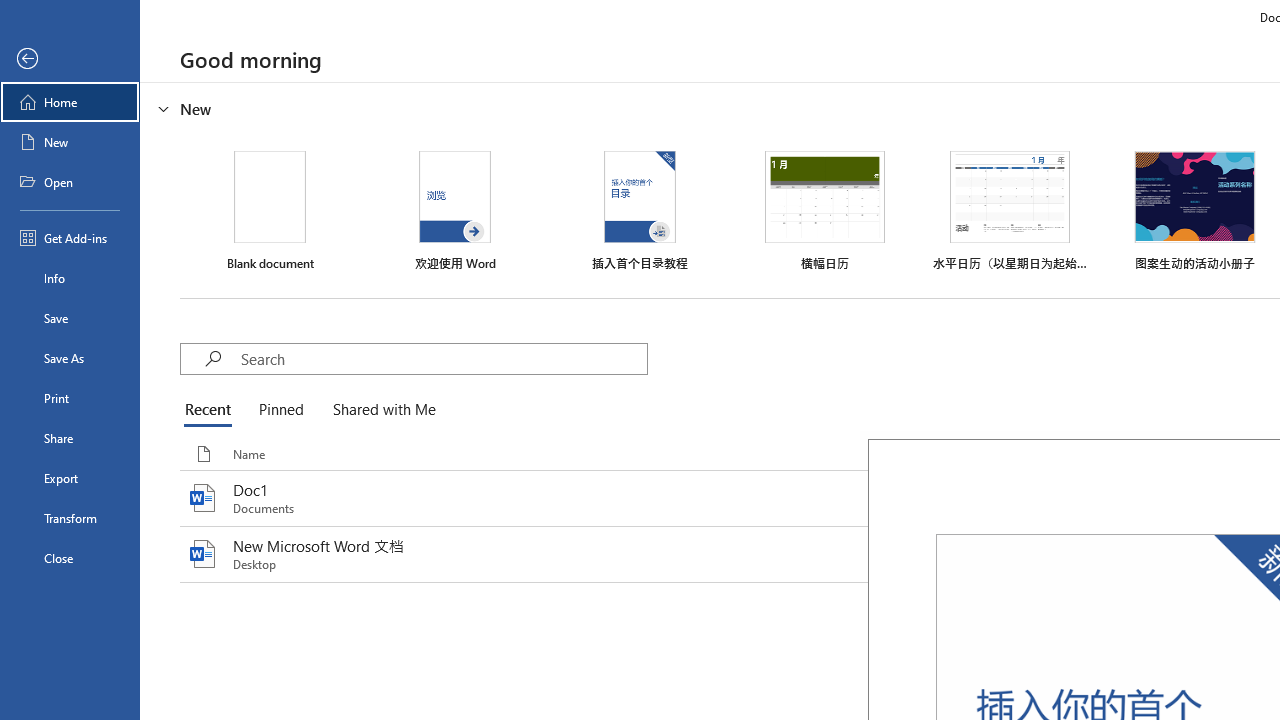 The width and height of the screenshot is (1280, 720). What do you see at coordinates (70, 238) in the screenshot?
I see `Get Add-ins` at bounding box center [70, 238].